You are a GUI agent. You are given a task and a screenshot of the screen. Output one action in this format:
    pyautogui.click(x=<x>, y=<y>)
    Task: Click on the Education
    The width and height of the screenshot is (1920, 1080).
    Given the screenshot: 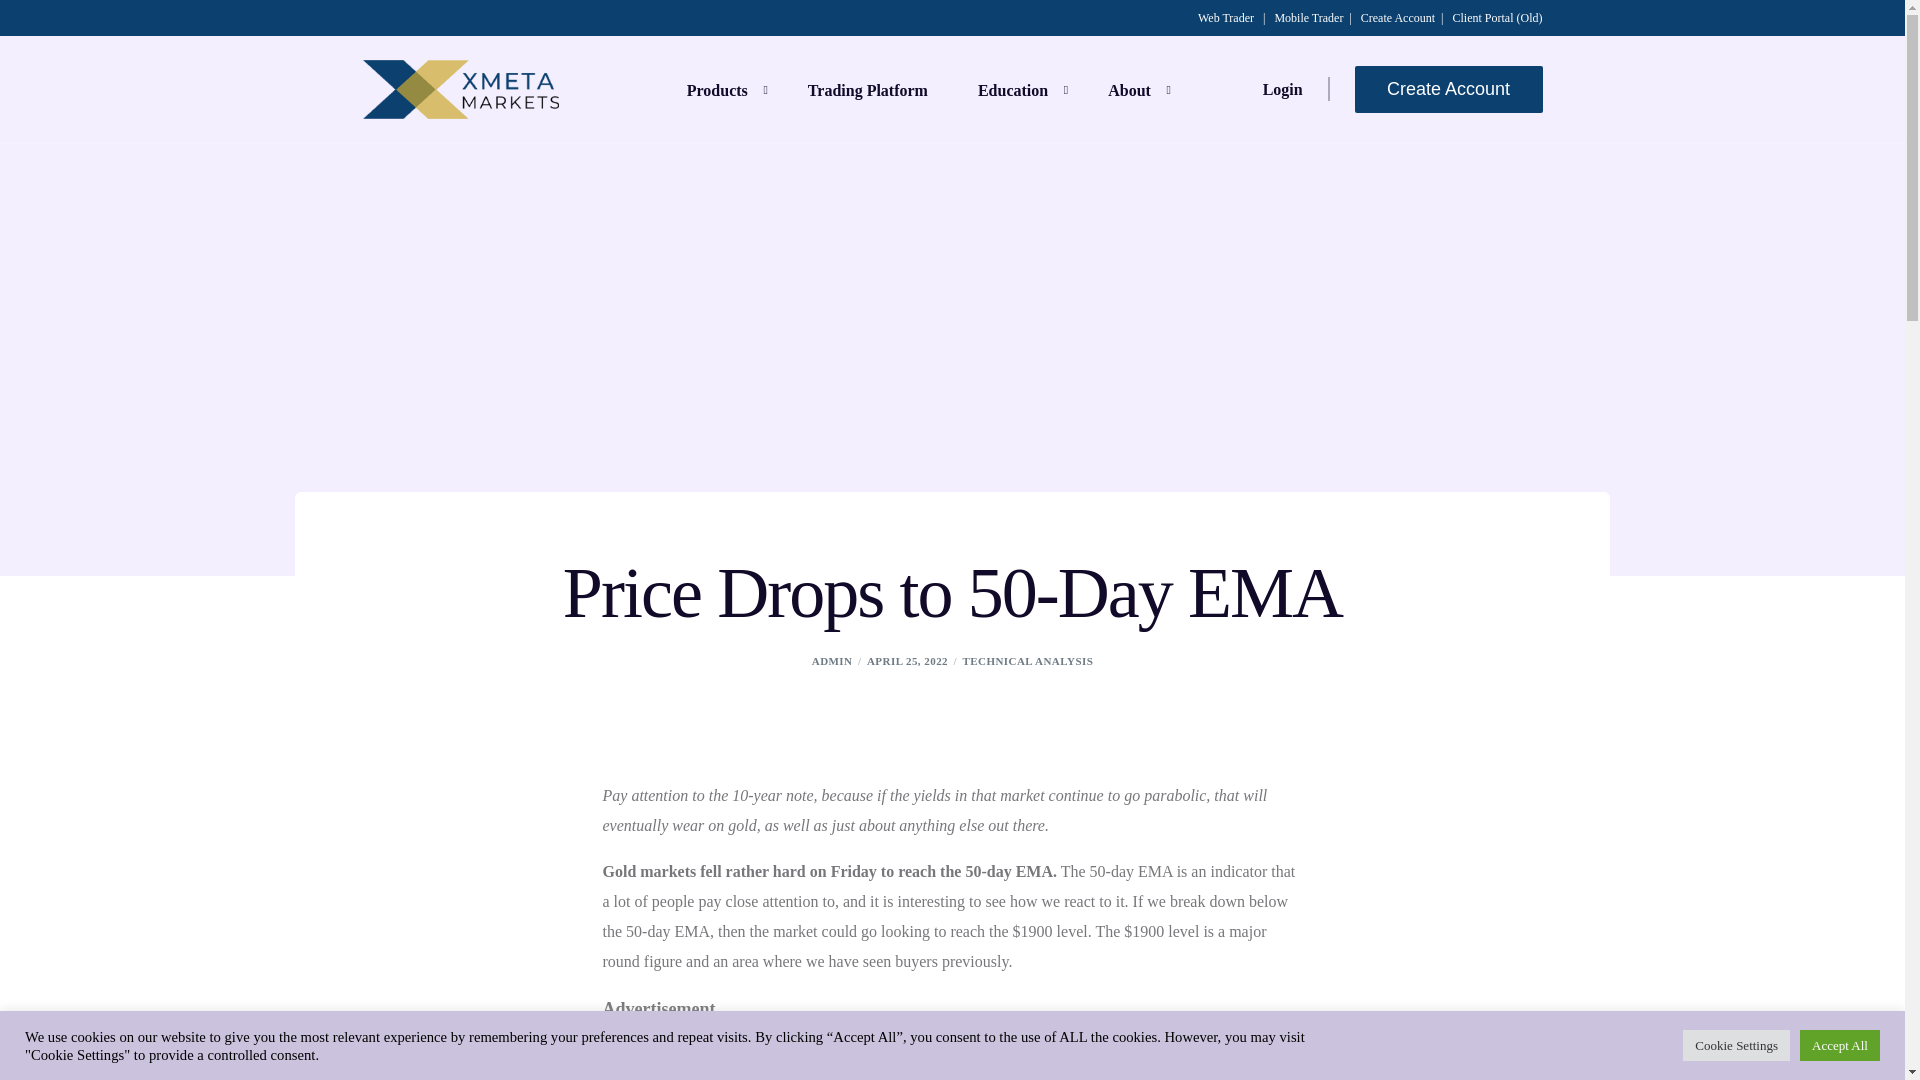 What is the action you would take?
    pyautogui.click(x=1017, y=88)
    